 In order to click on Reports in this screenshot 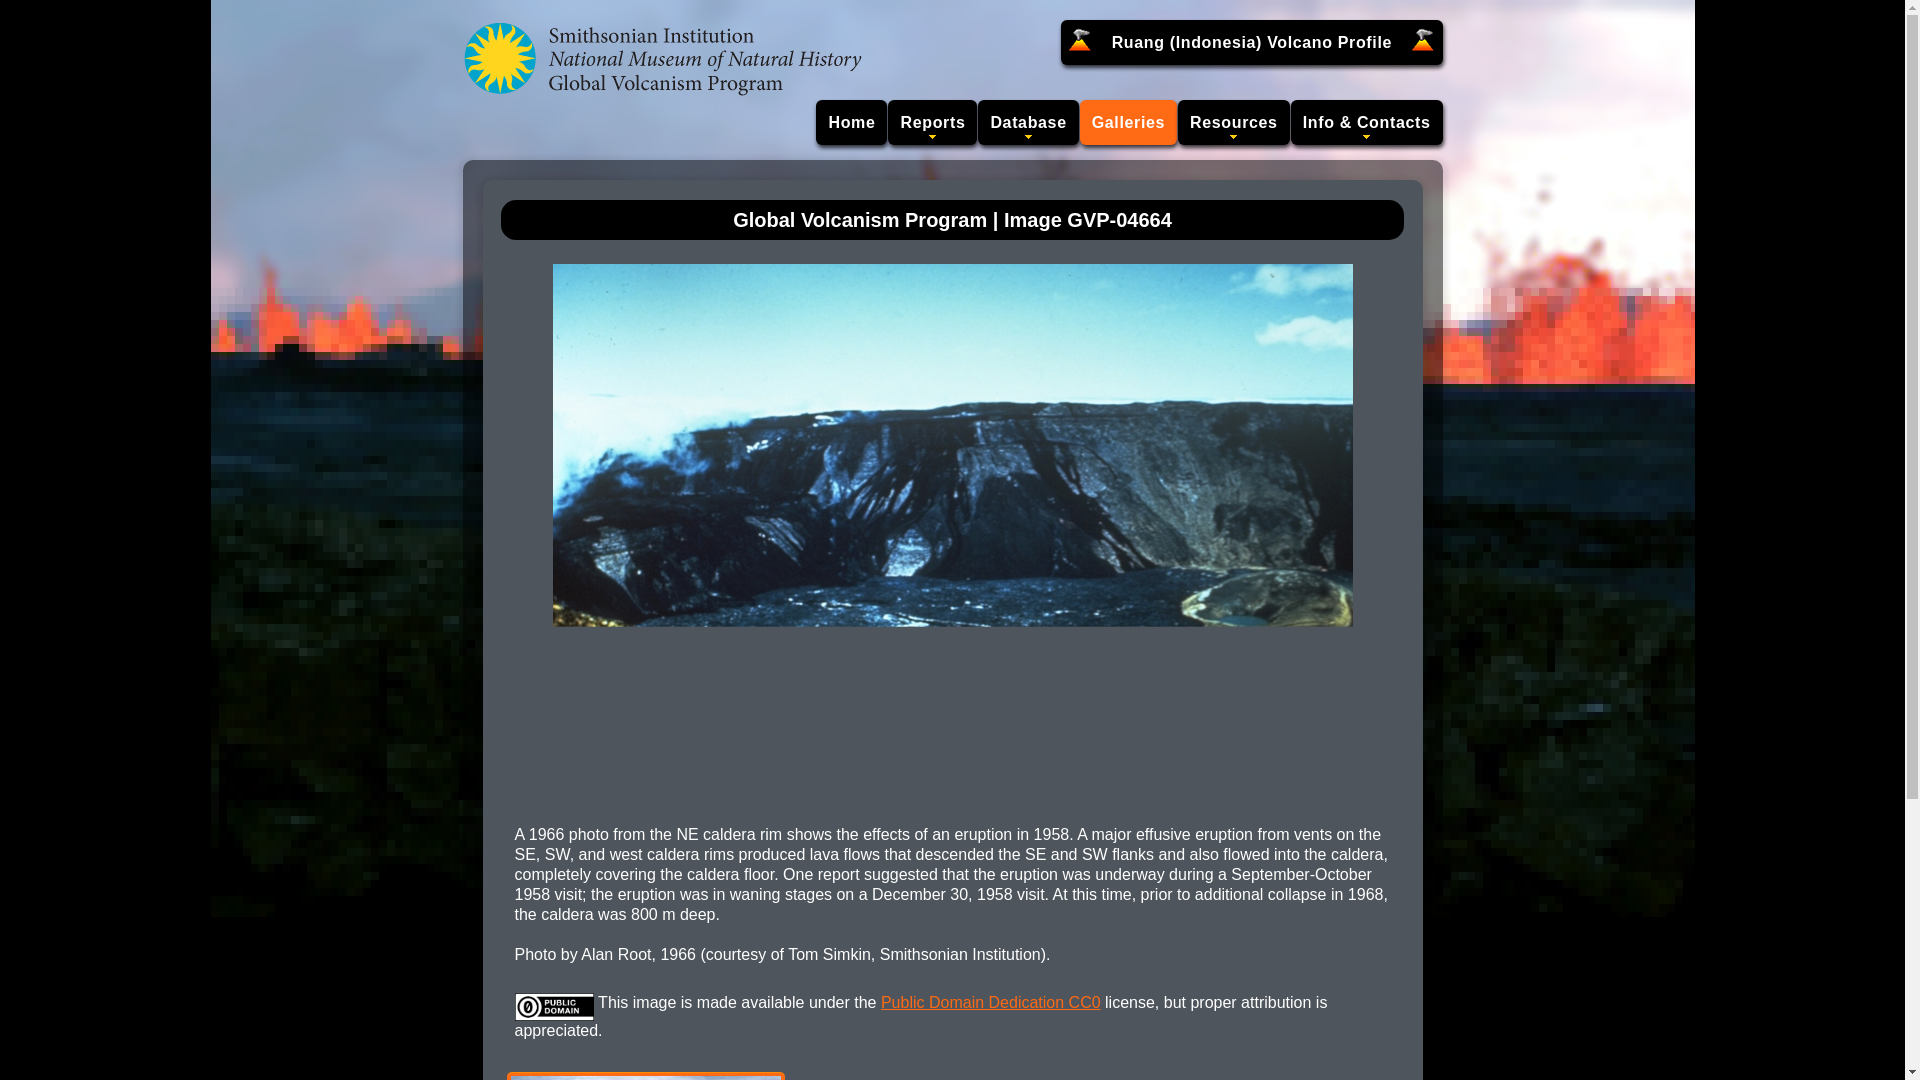, I will do `click(932, 122)`.